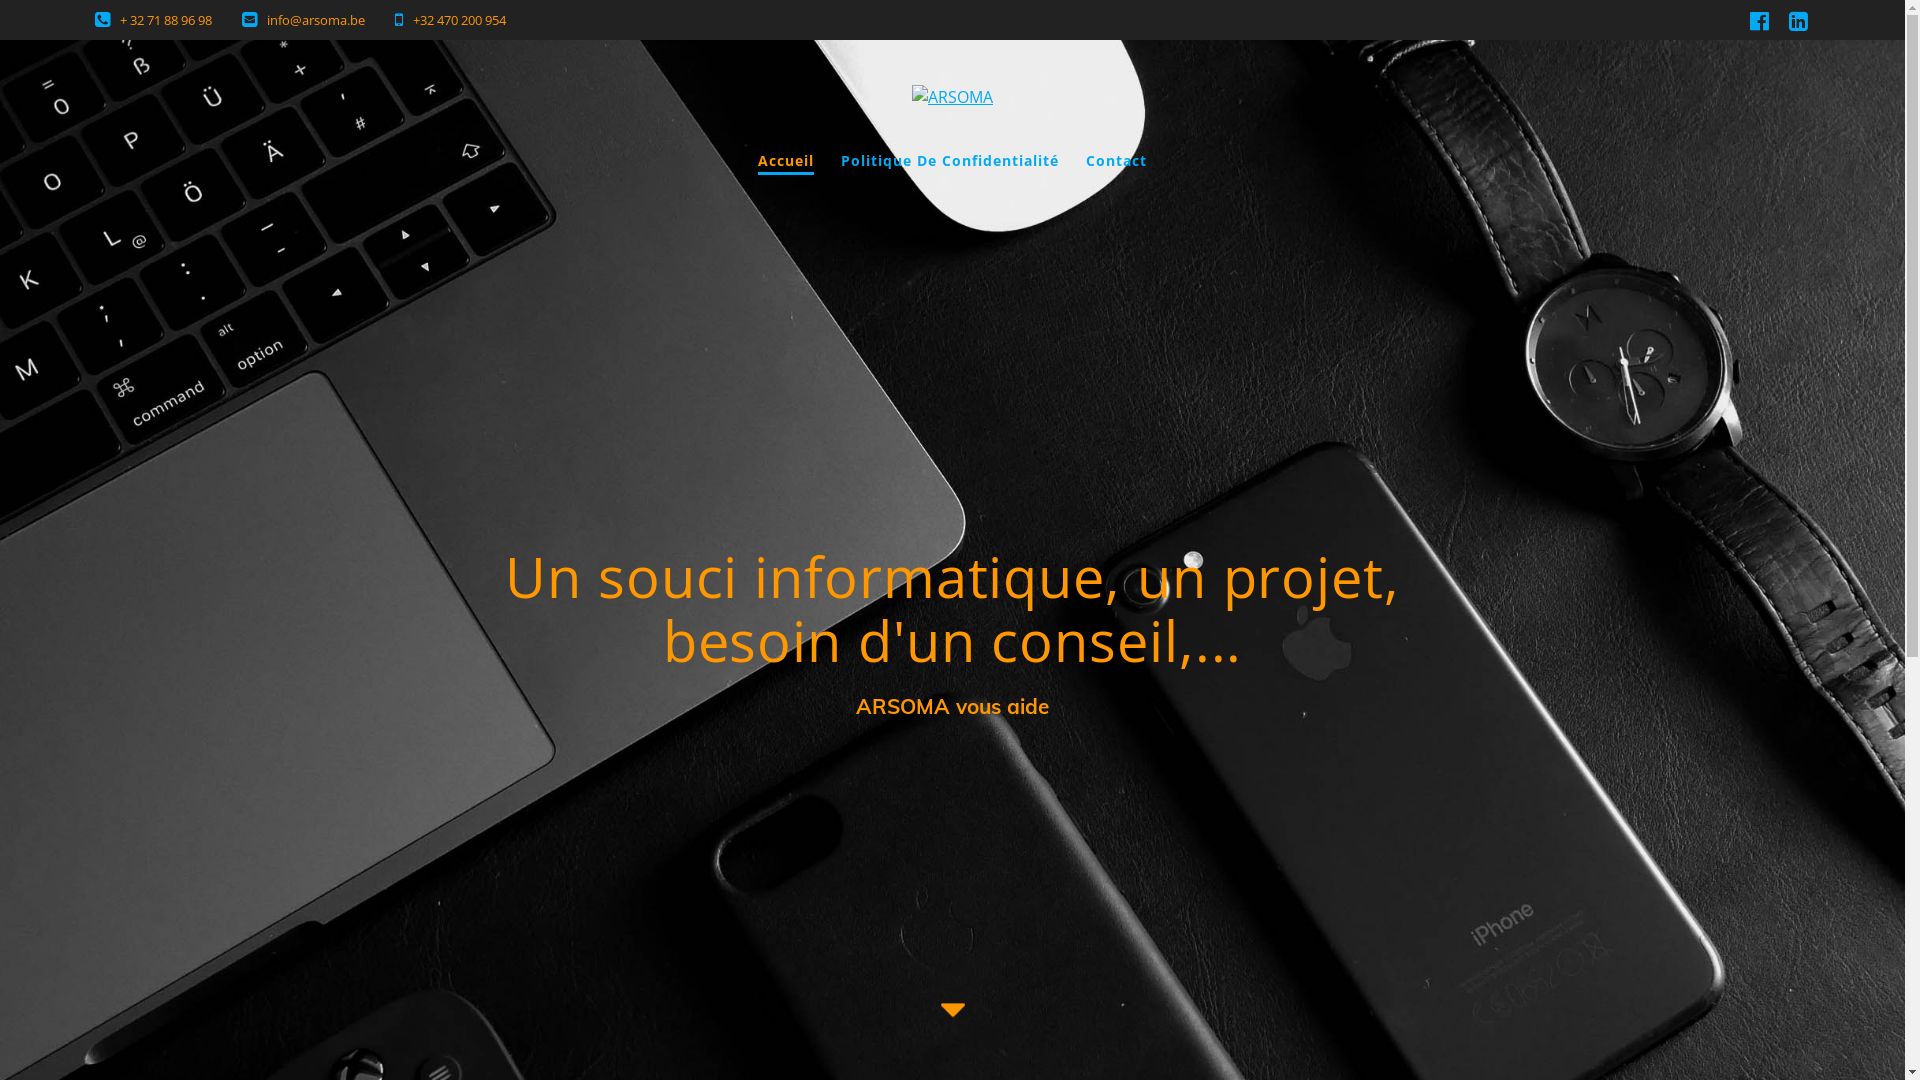  I want to click on Contact, so click(1116, 162).